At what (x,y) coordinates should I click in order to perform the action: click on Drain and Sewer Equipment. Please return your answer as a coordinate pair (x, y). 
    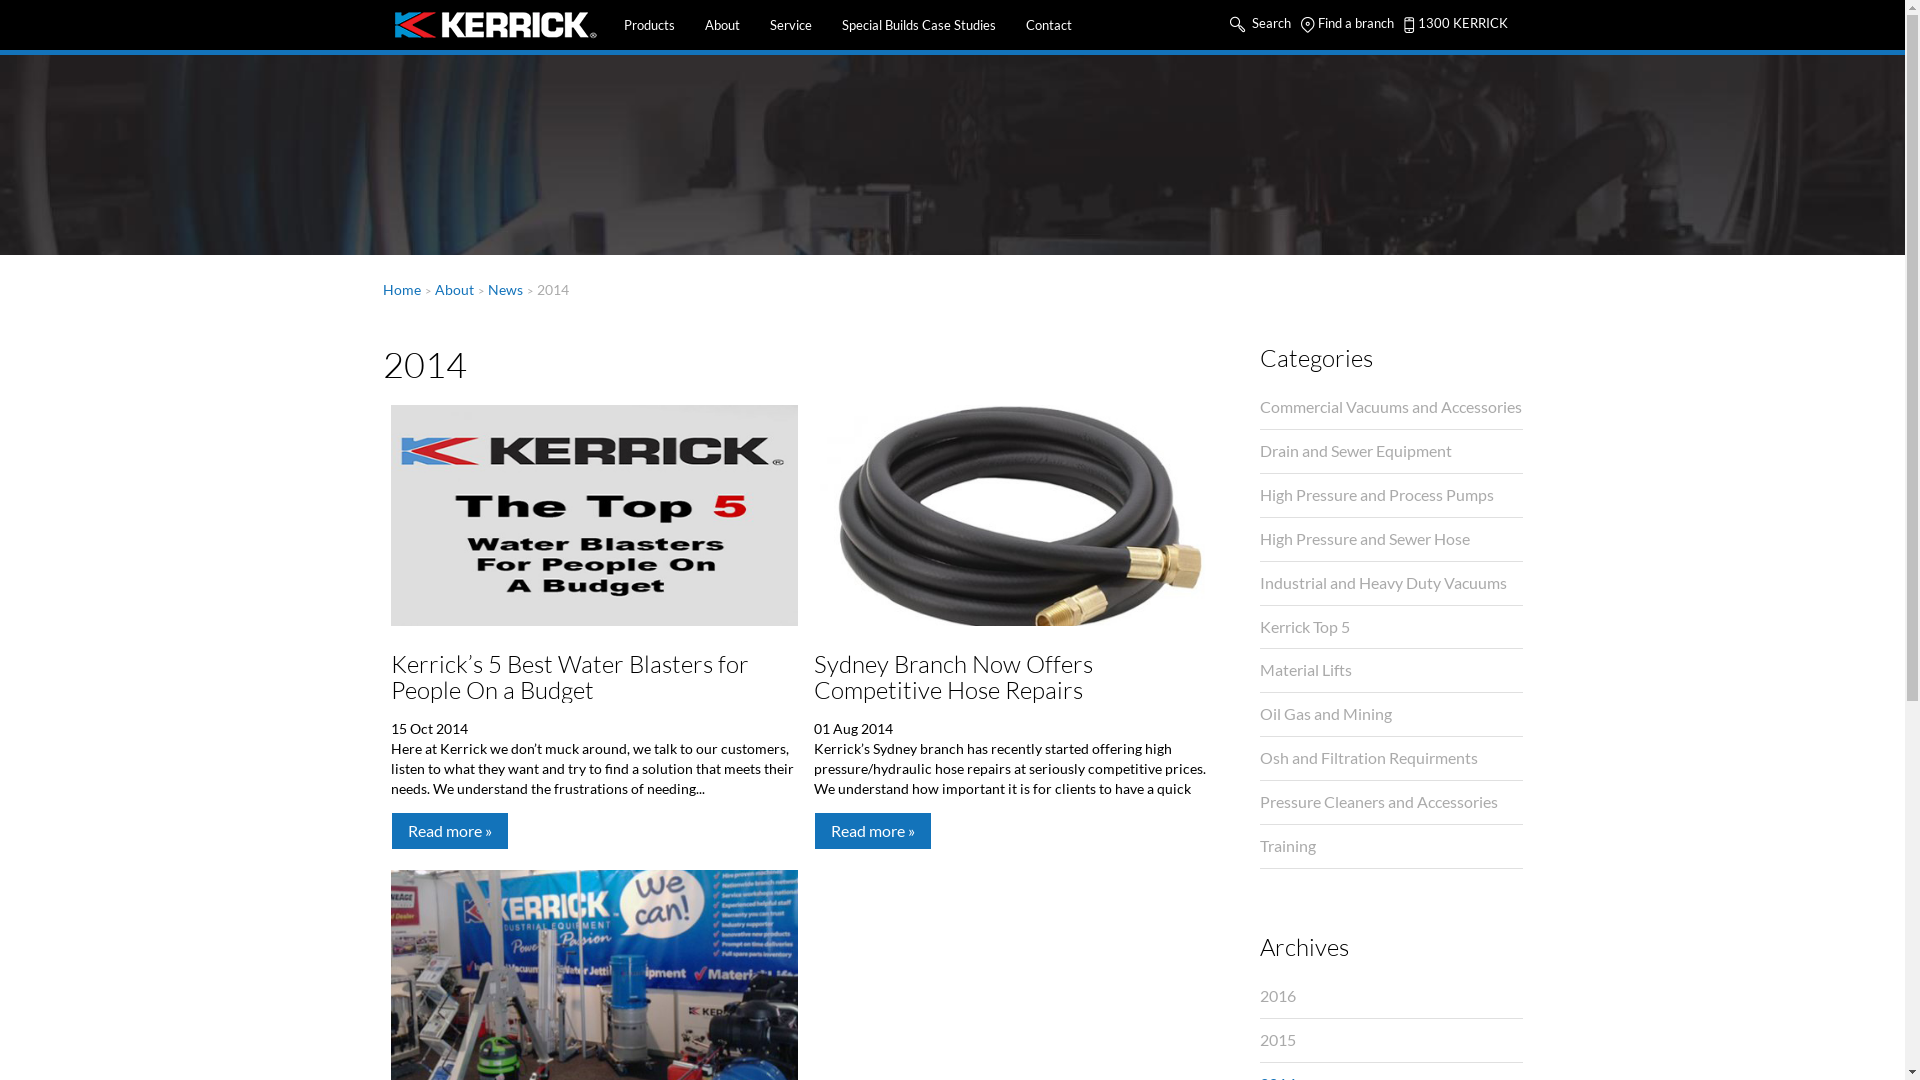
    Looking at the image, I should click on (1392, 452).